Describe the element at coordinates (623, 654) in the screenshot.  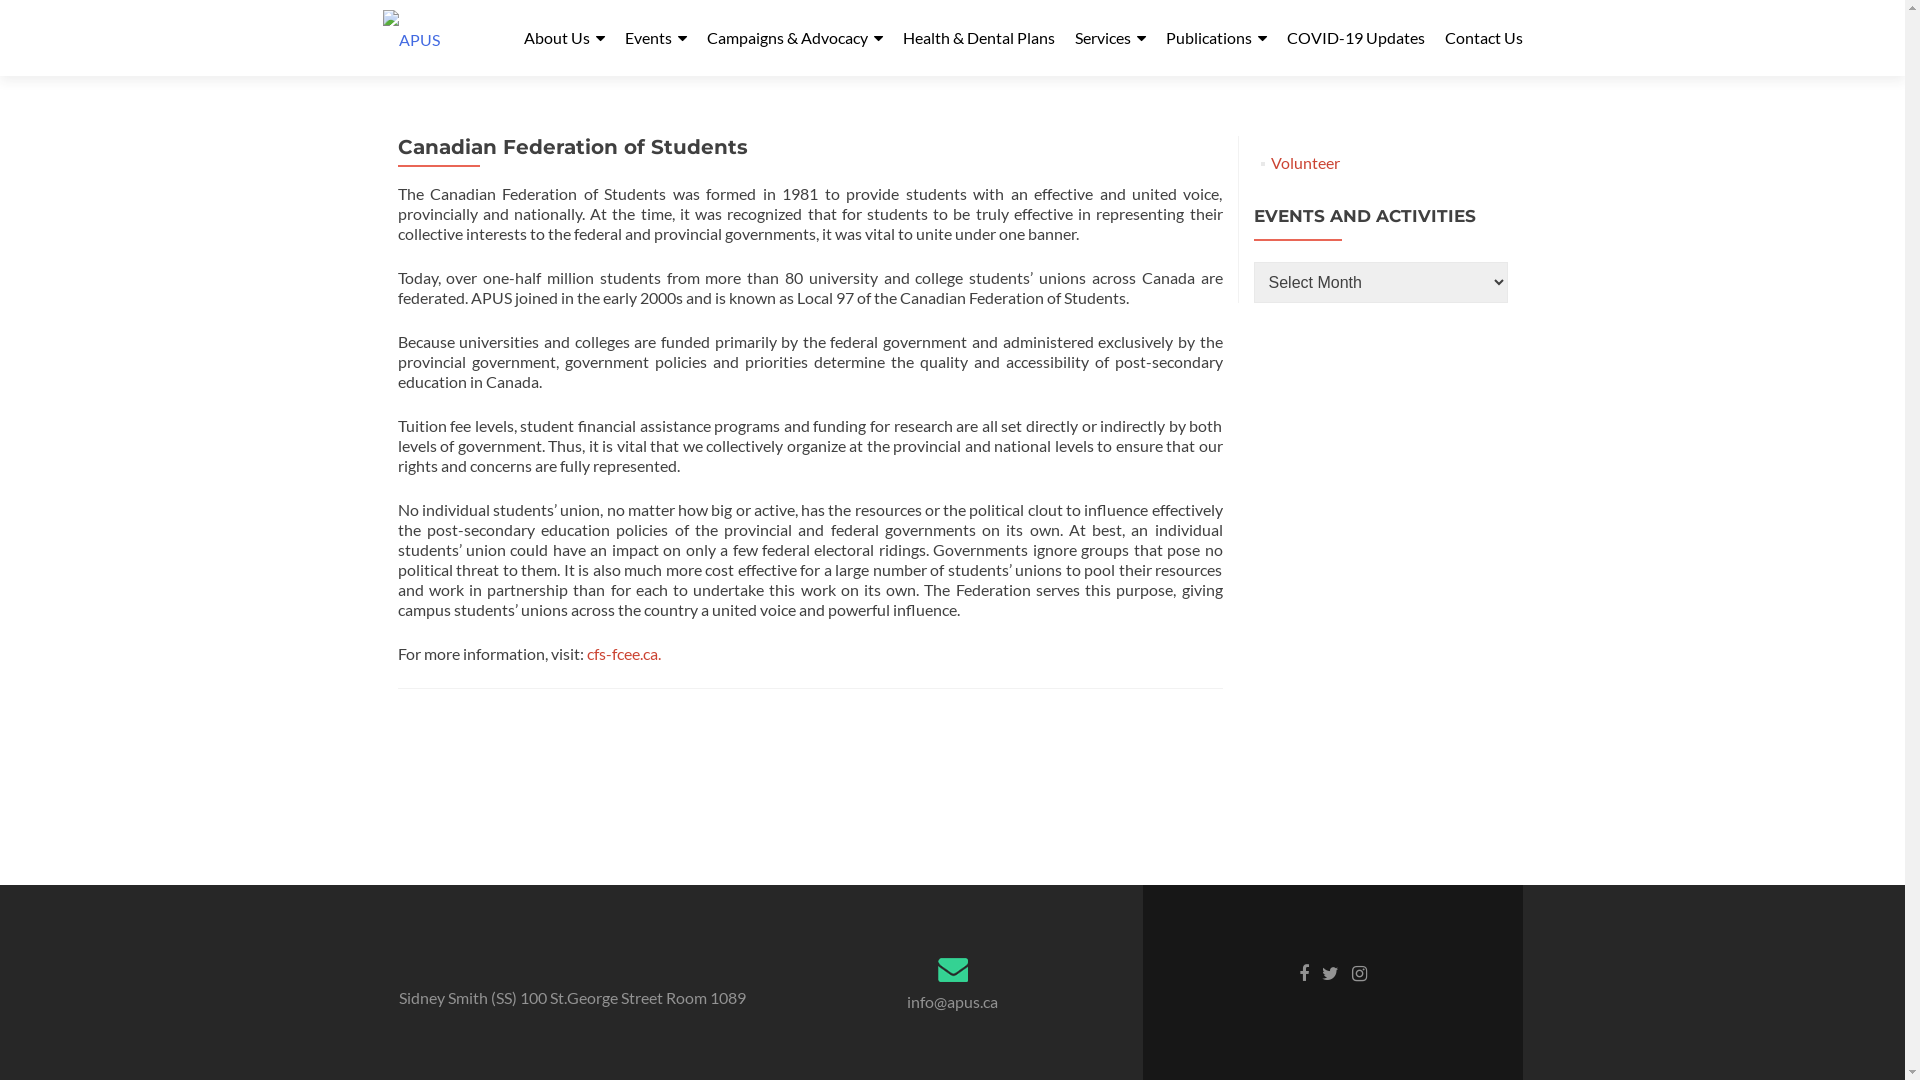
I see `cfs-fcee.ca.` at that location.